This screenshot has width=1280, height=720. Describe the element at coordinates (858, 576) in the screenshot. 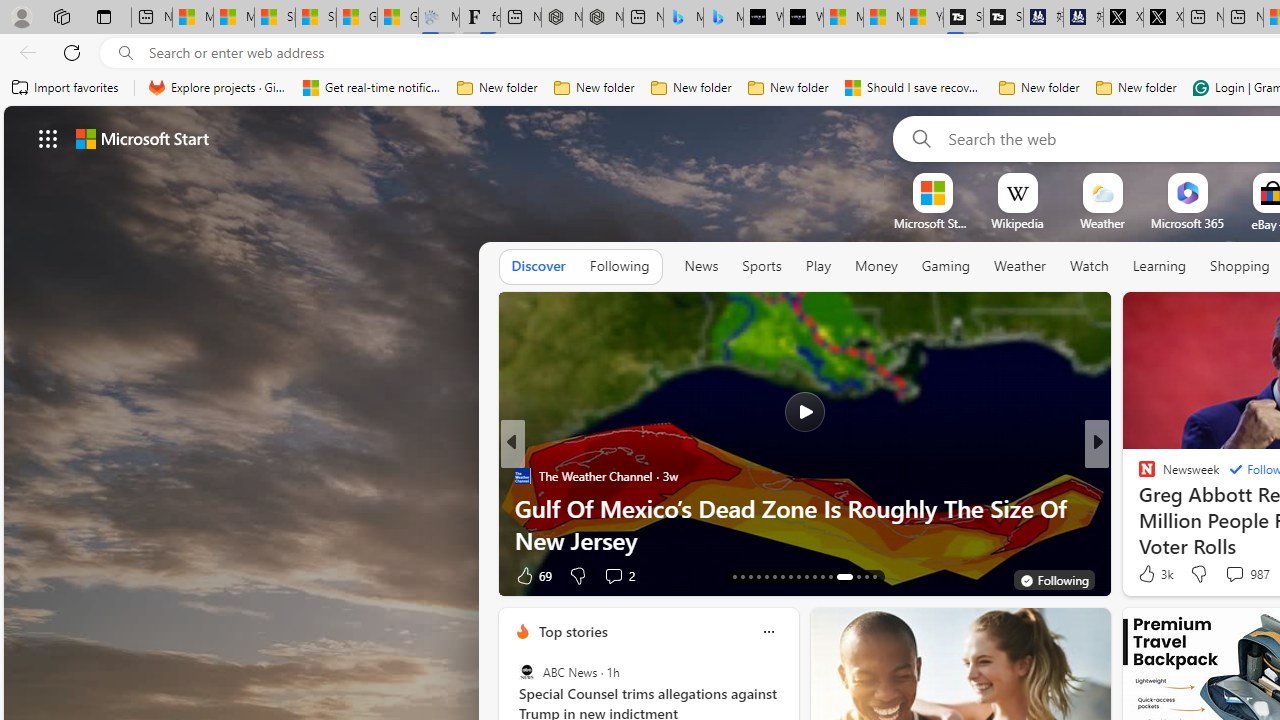

I see `AutomationID: tab-27` at that location.